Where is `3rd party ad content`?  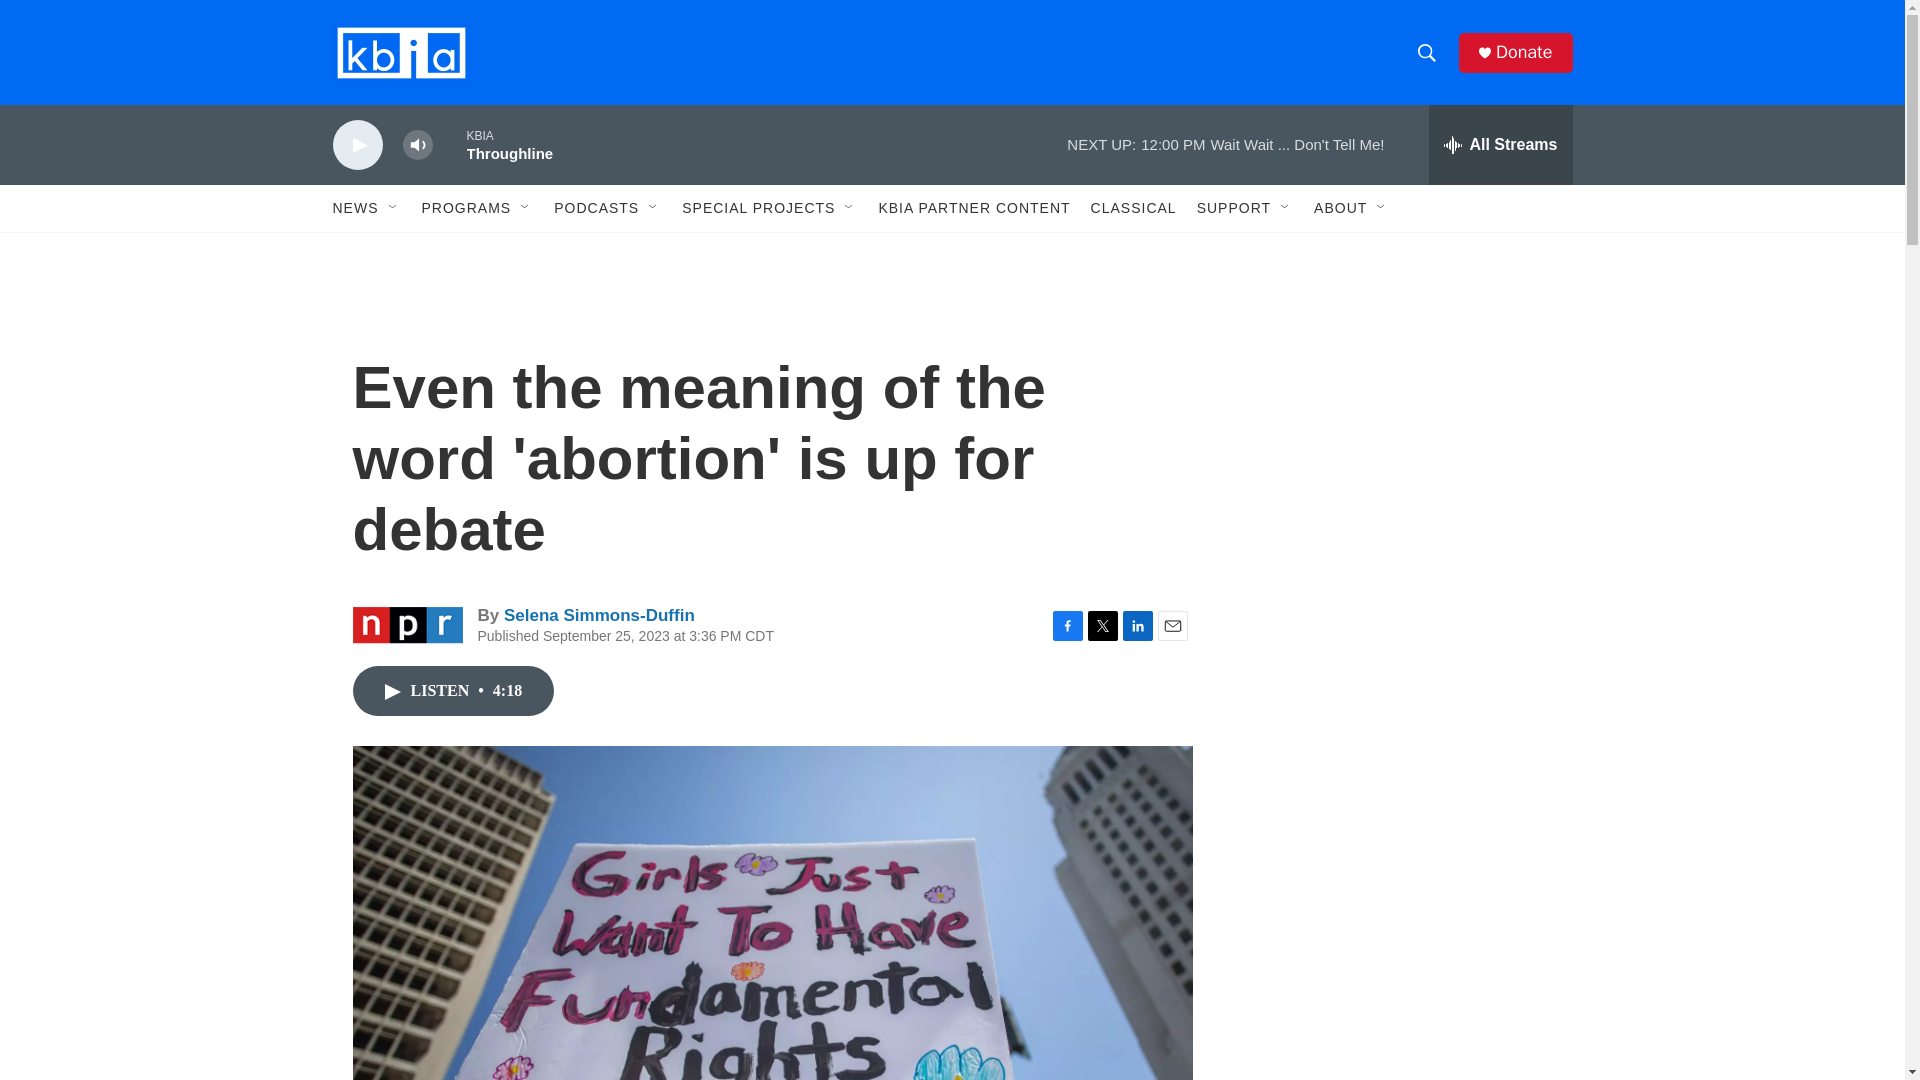
3rd party ad content is located at coordinates (1401, 418).